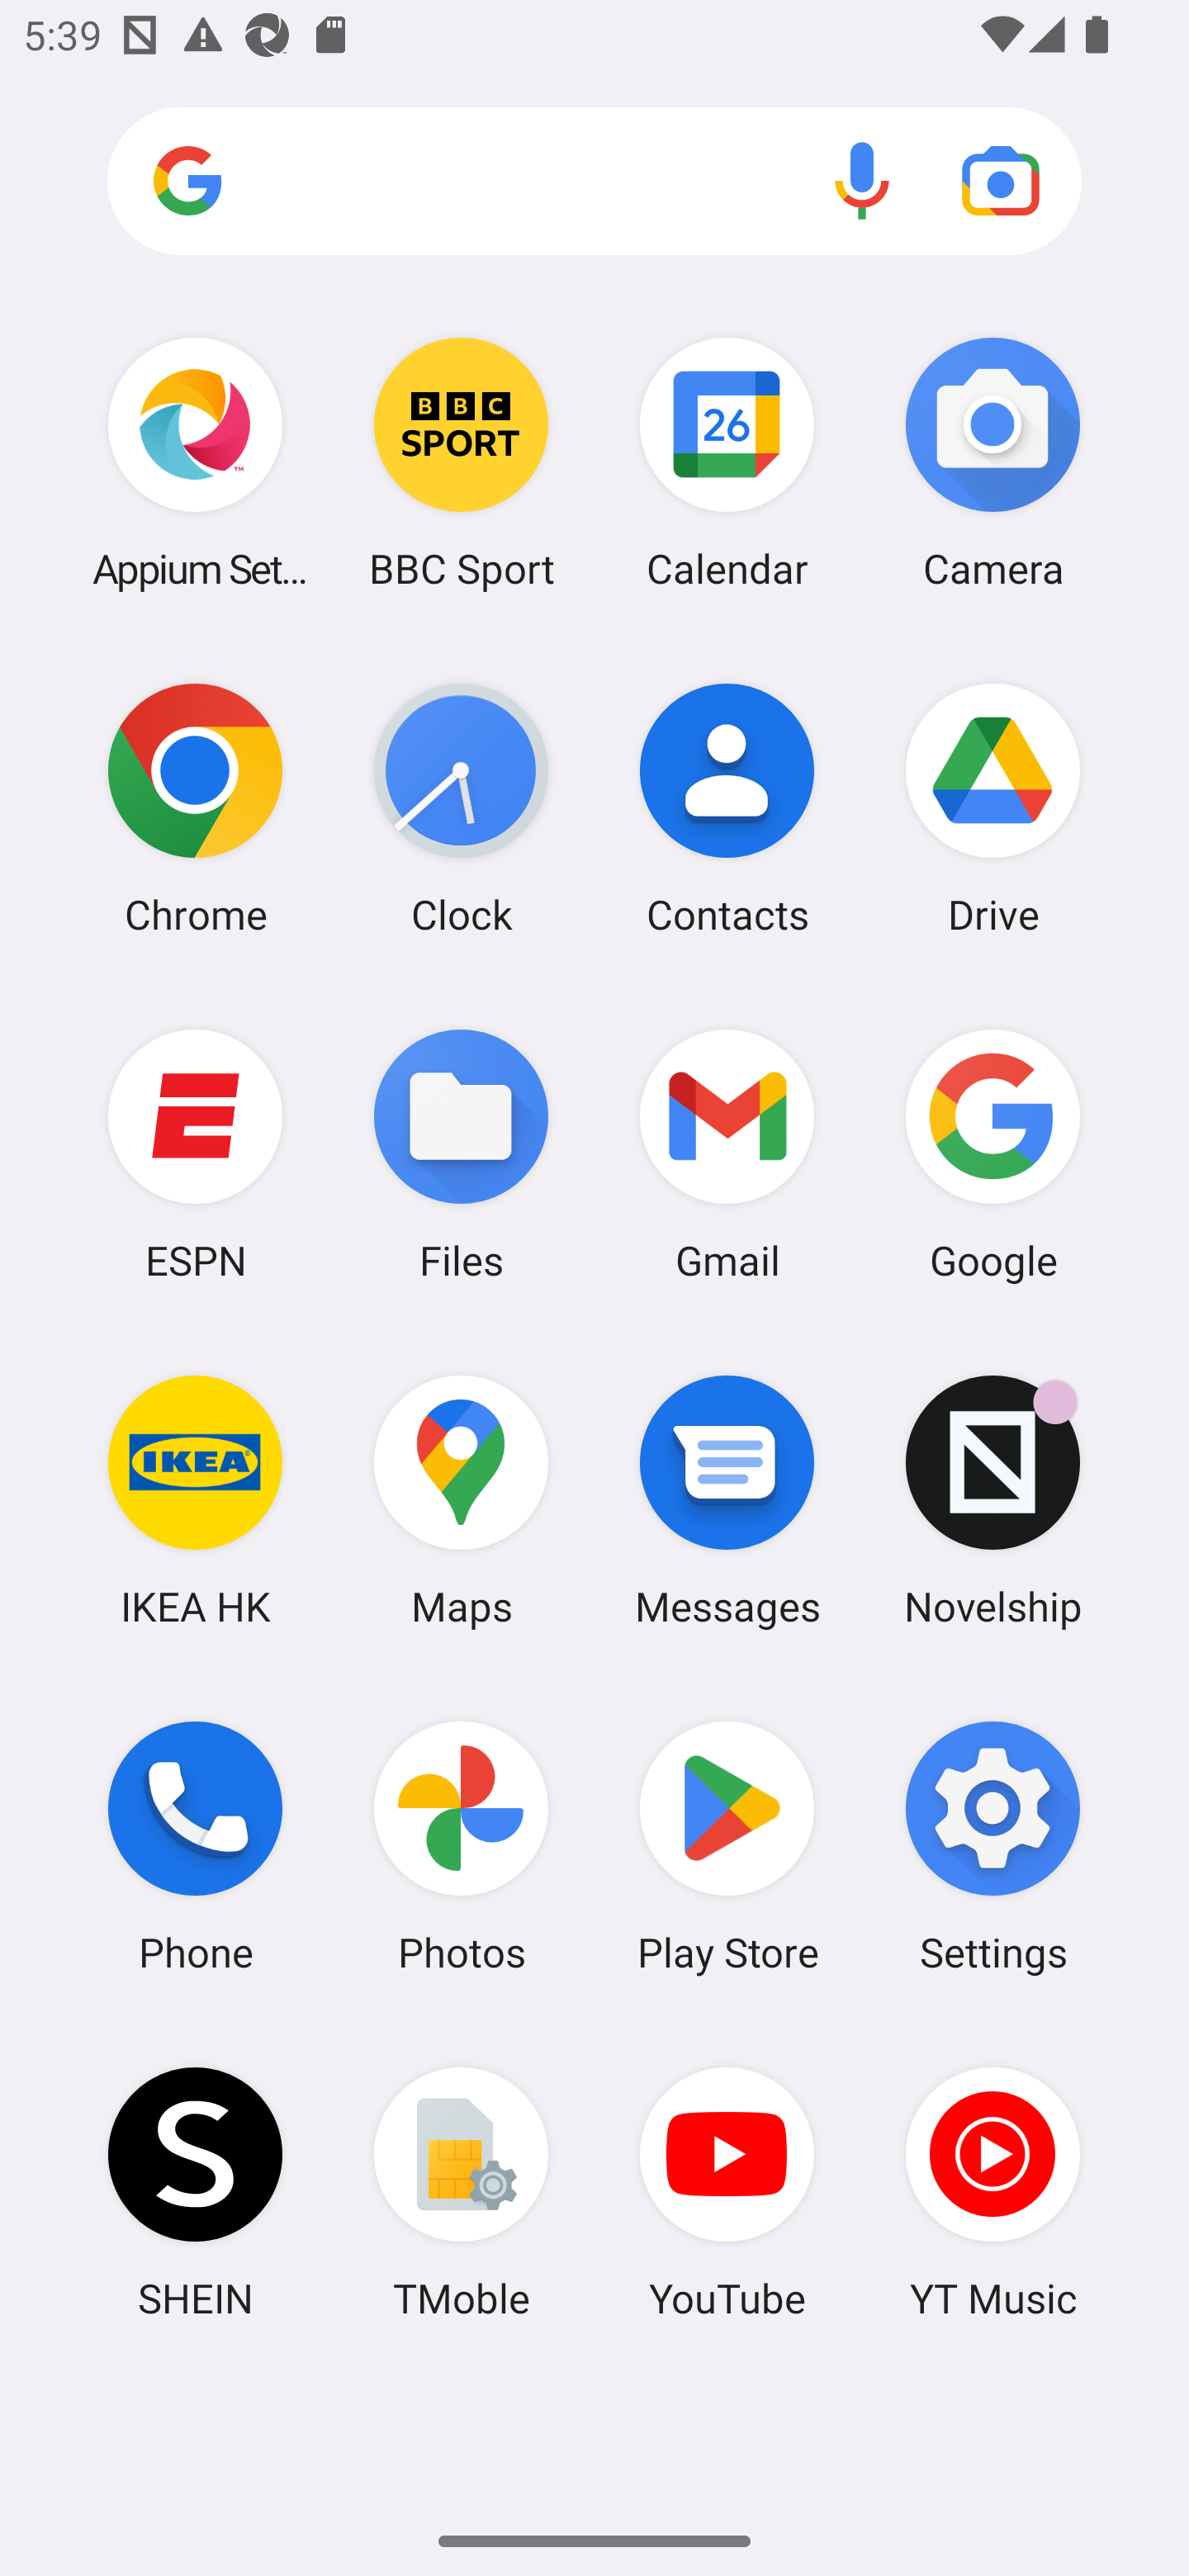 The width and height of the screenshot is (1189, 2576). Describe the element at coordinates (992, 2192) in the screenshot. I see `YT Music` at that location.